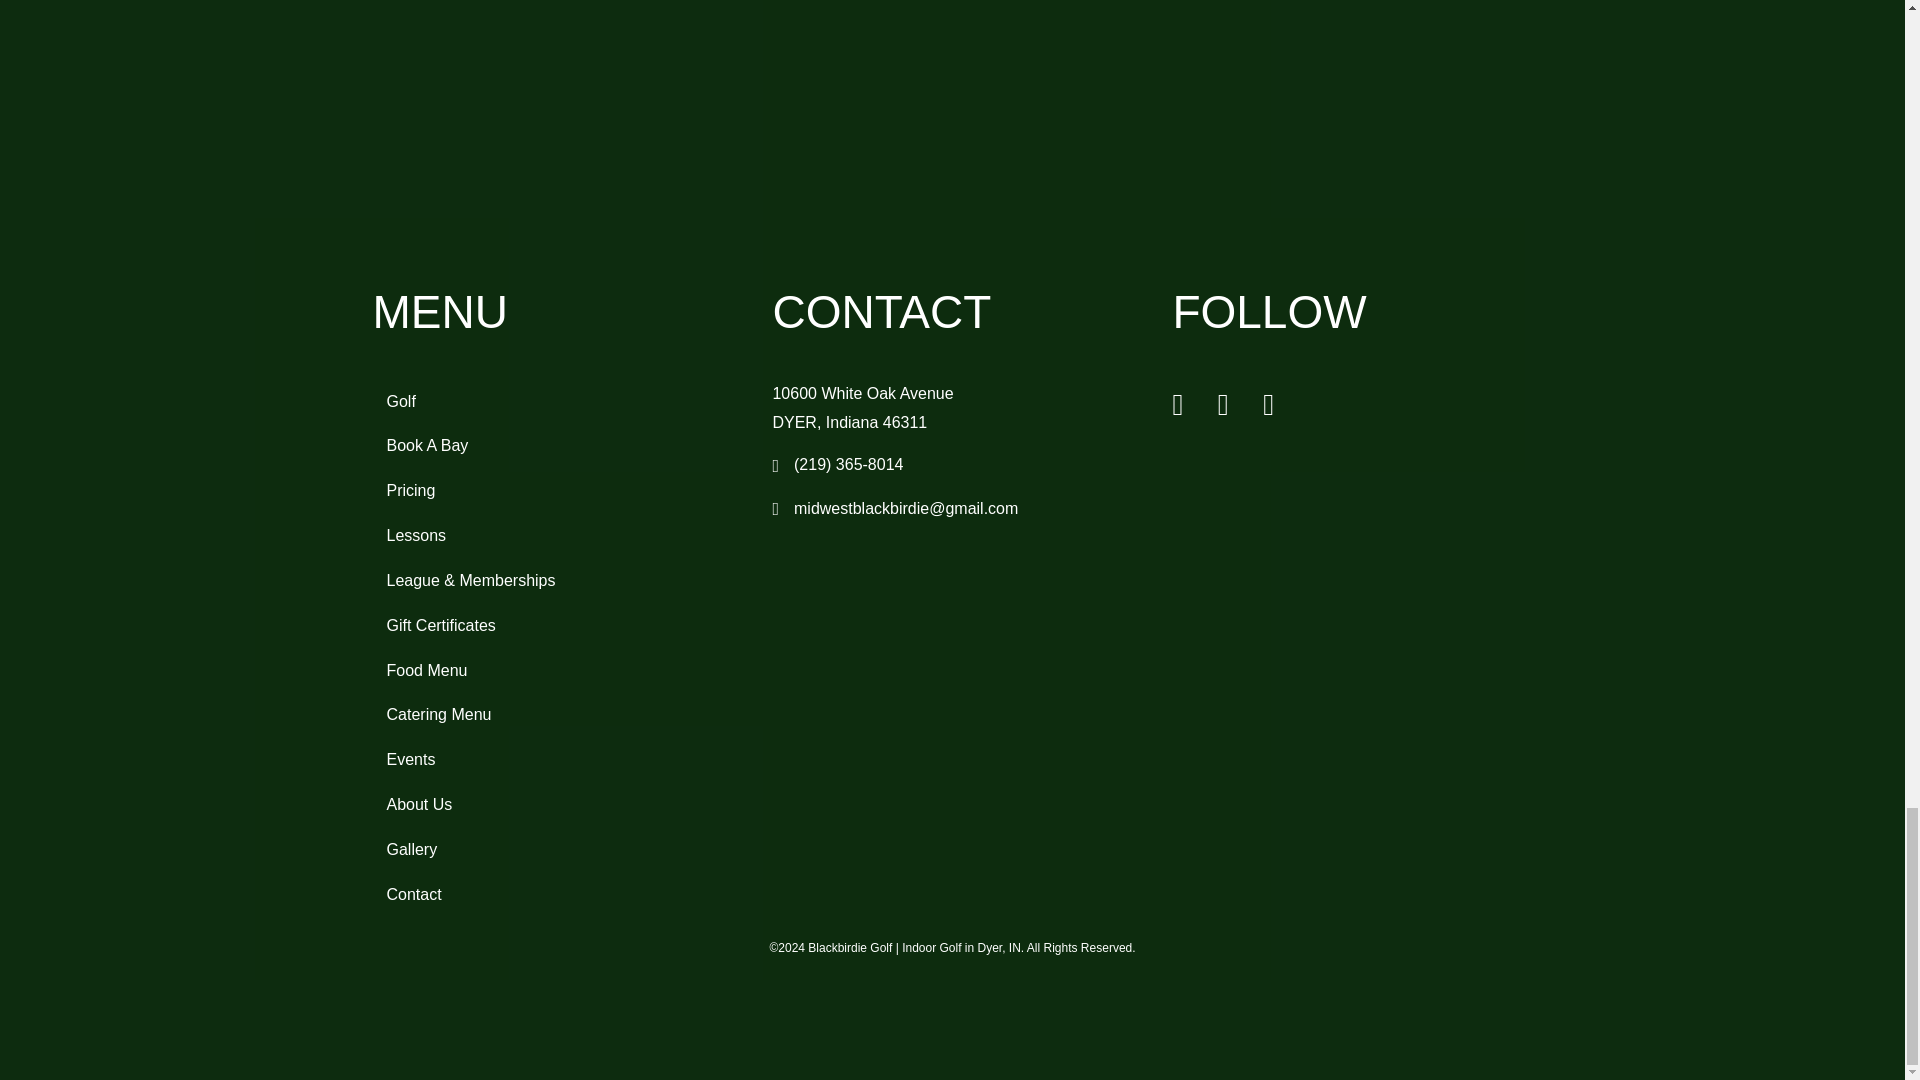  What do you see at coordinates (552, 714) in the screenshot?
I see `Catering Menu` at bounding box center [552, 714].